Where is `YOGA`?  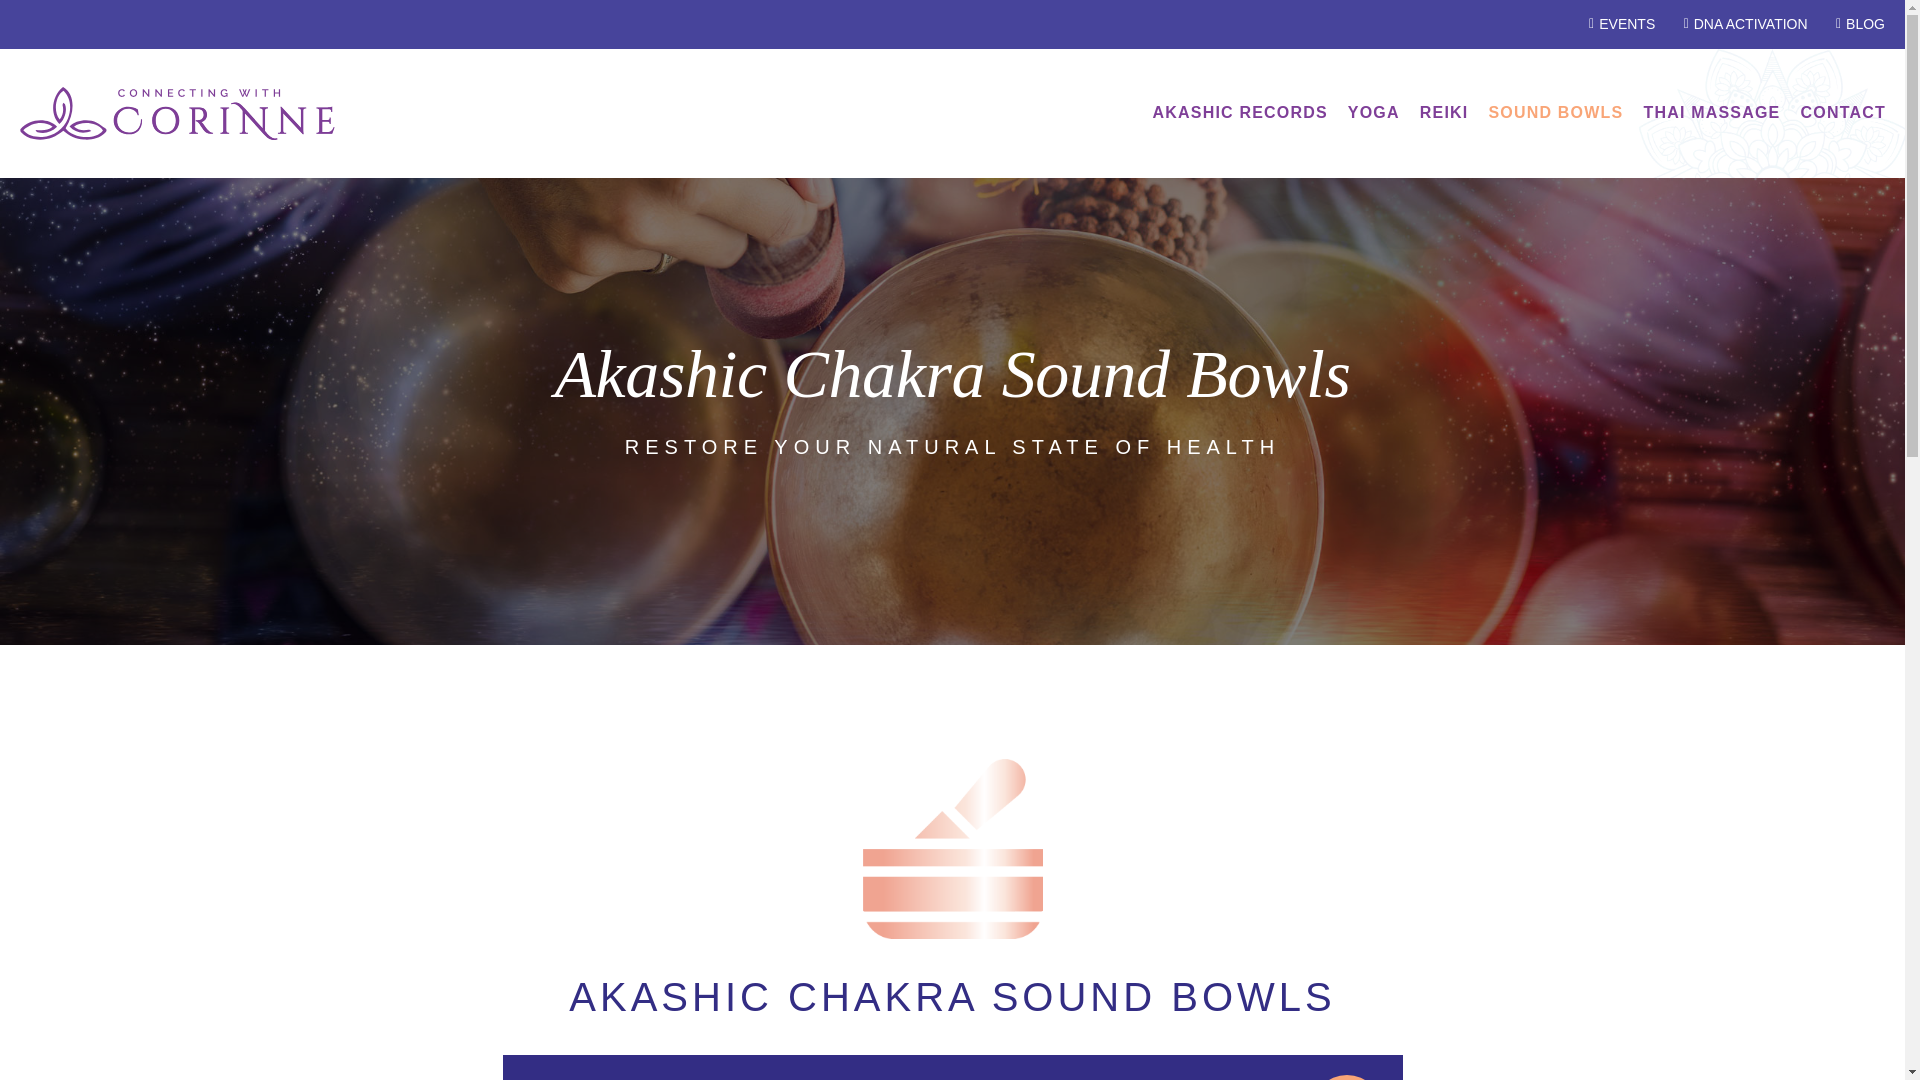 YOGA is located at coordinates (1373, 112).